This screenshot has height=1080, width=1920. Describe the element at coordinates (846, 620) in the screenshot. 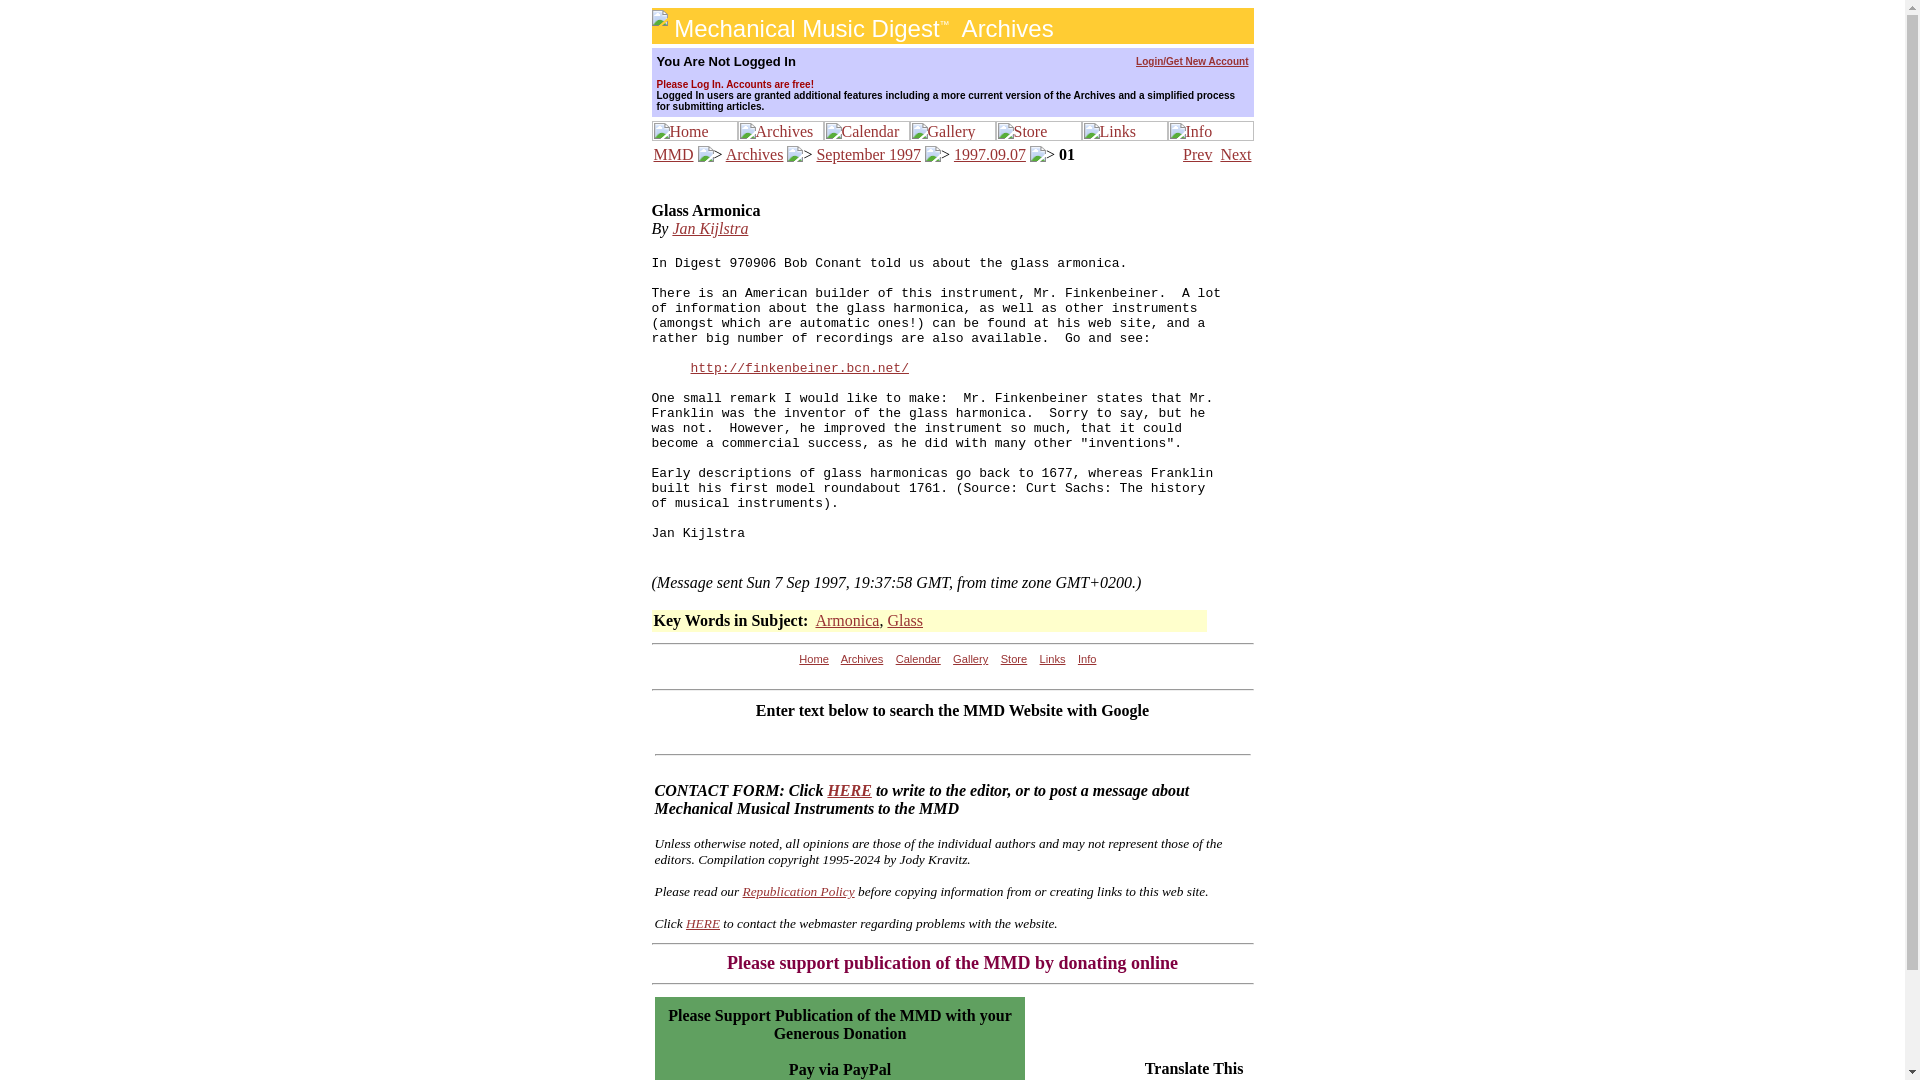

I see `Armonica` at that location.